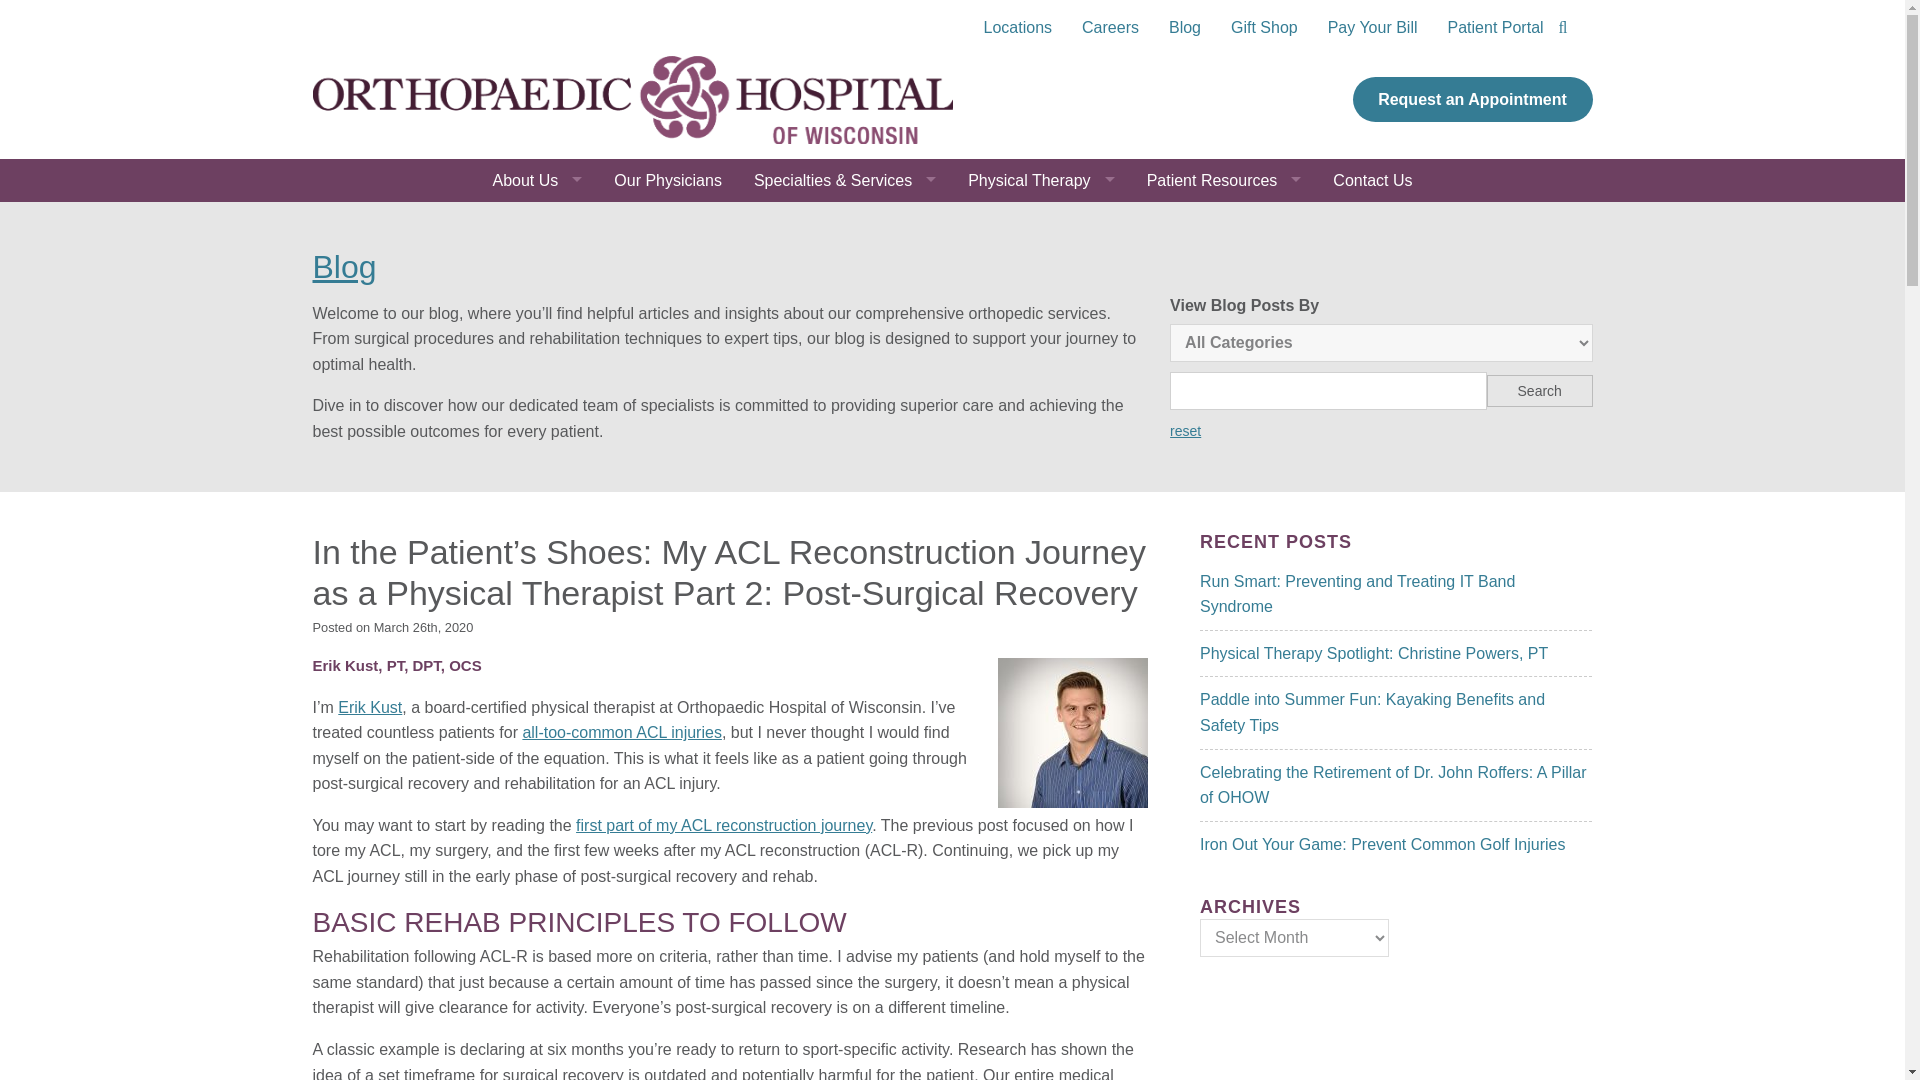 The image size is (1920, 1080). Describe the element at coordinates (1110, 28) in the screenshot. I see `Careers` at that location.